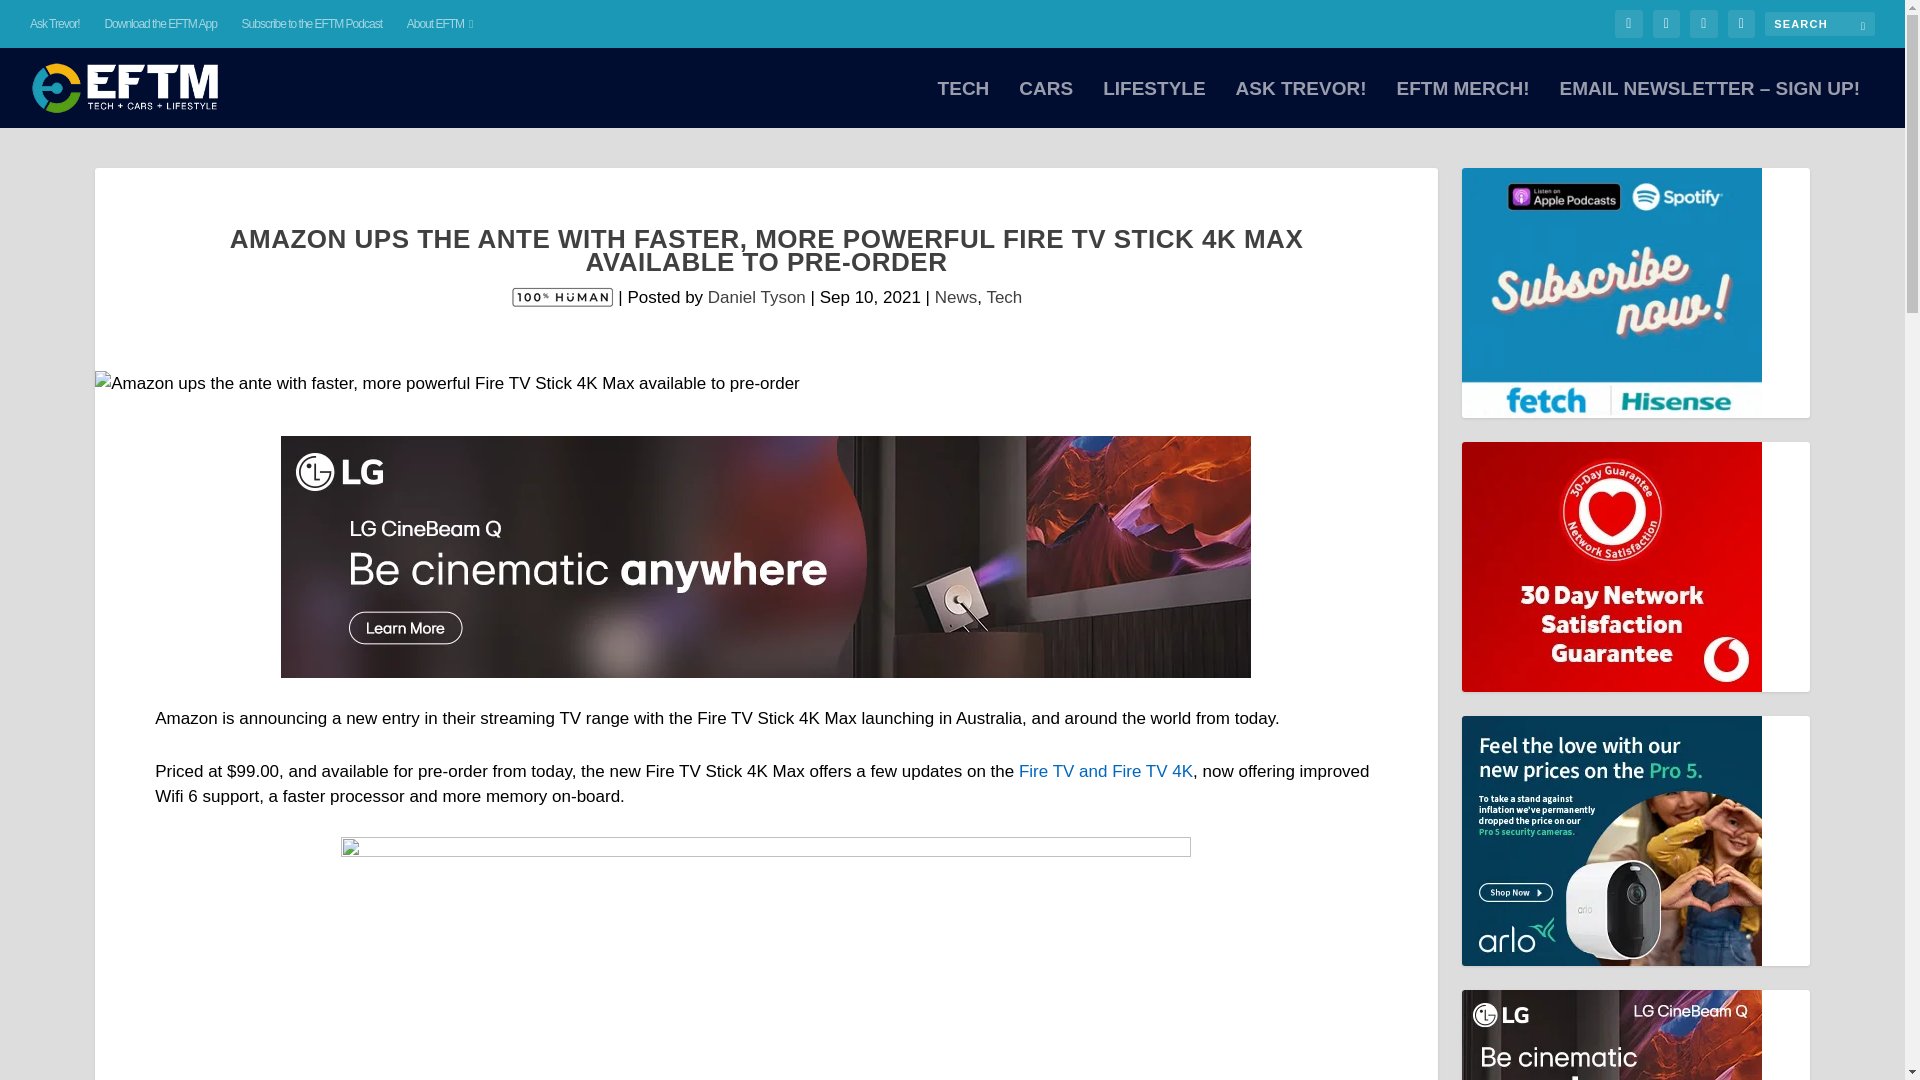 This screenshot has width=1920, height=1080. Describe the element at coordinates (440, 24) in the screenshot. I see `About EFTM` at that location.